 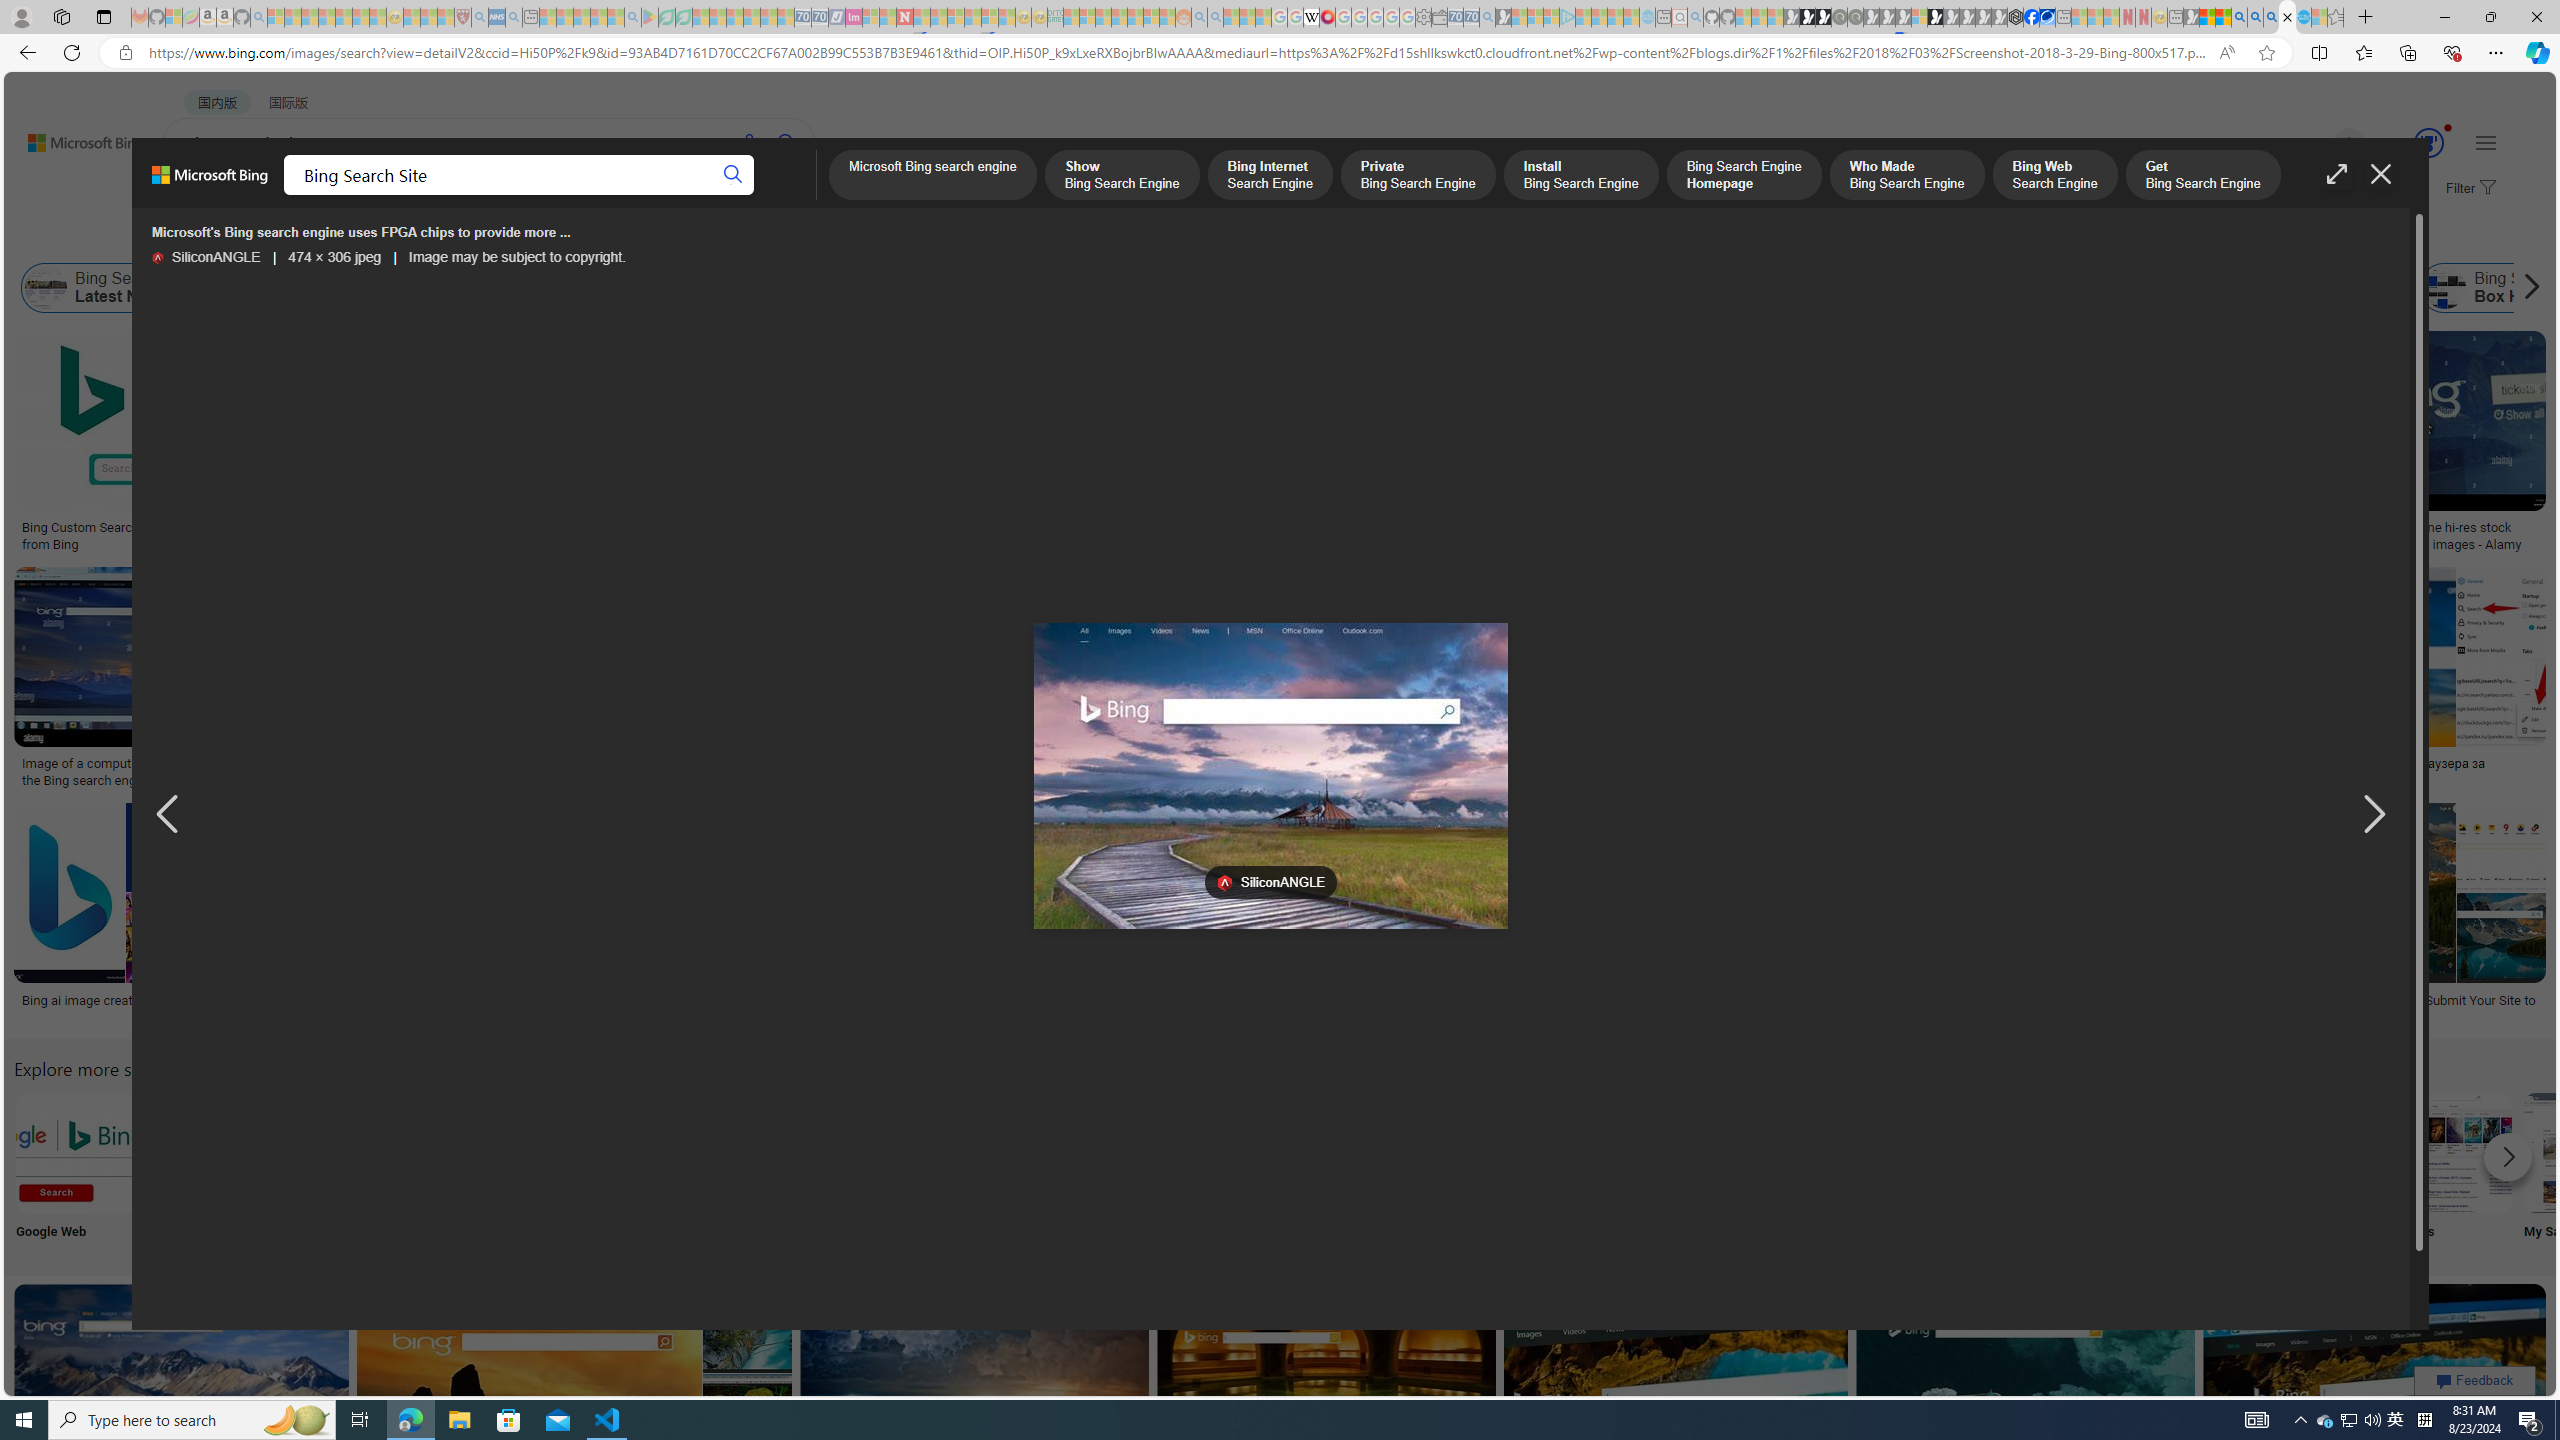 What do you see at coordinates (1132, 1170) in the screenshot?
I see `Results` at bounding box center [1132, 1170].